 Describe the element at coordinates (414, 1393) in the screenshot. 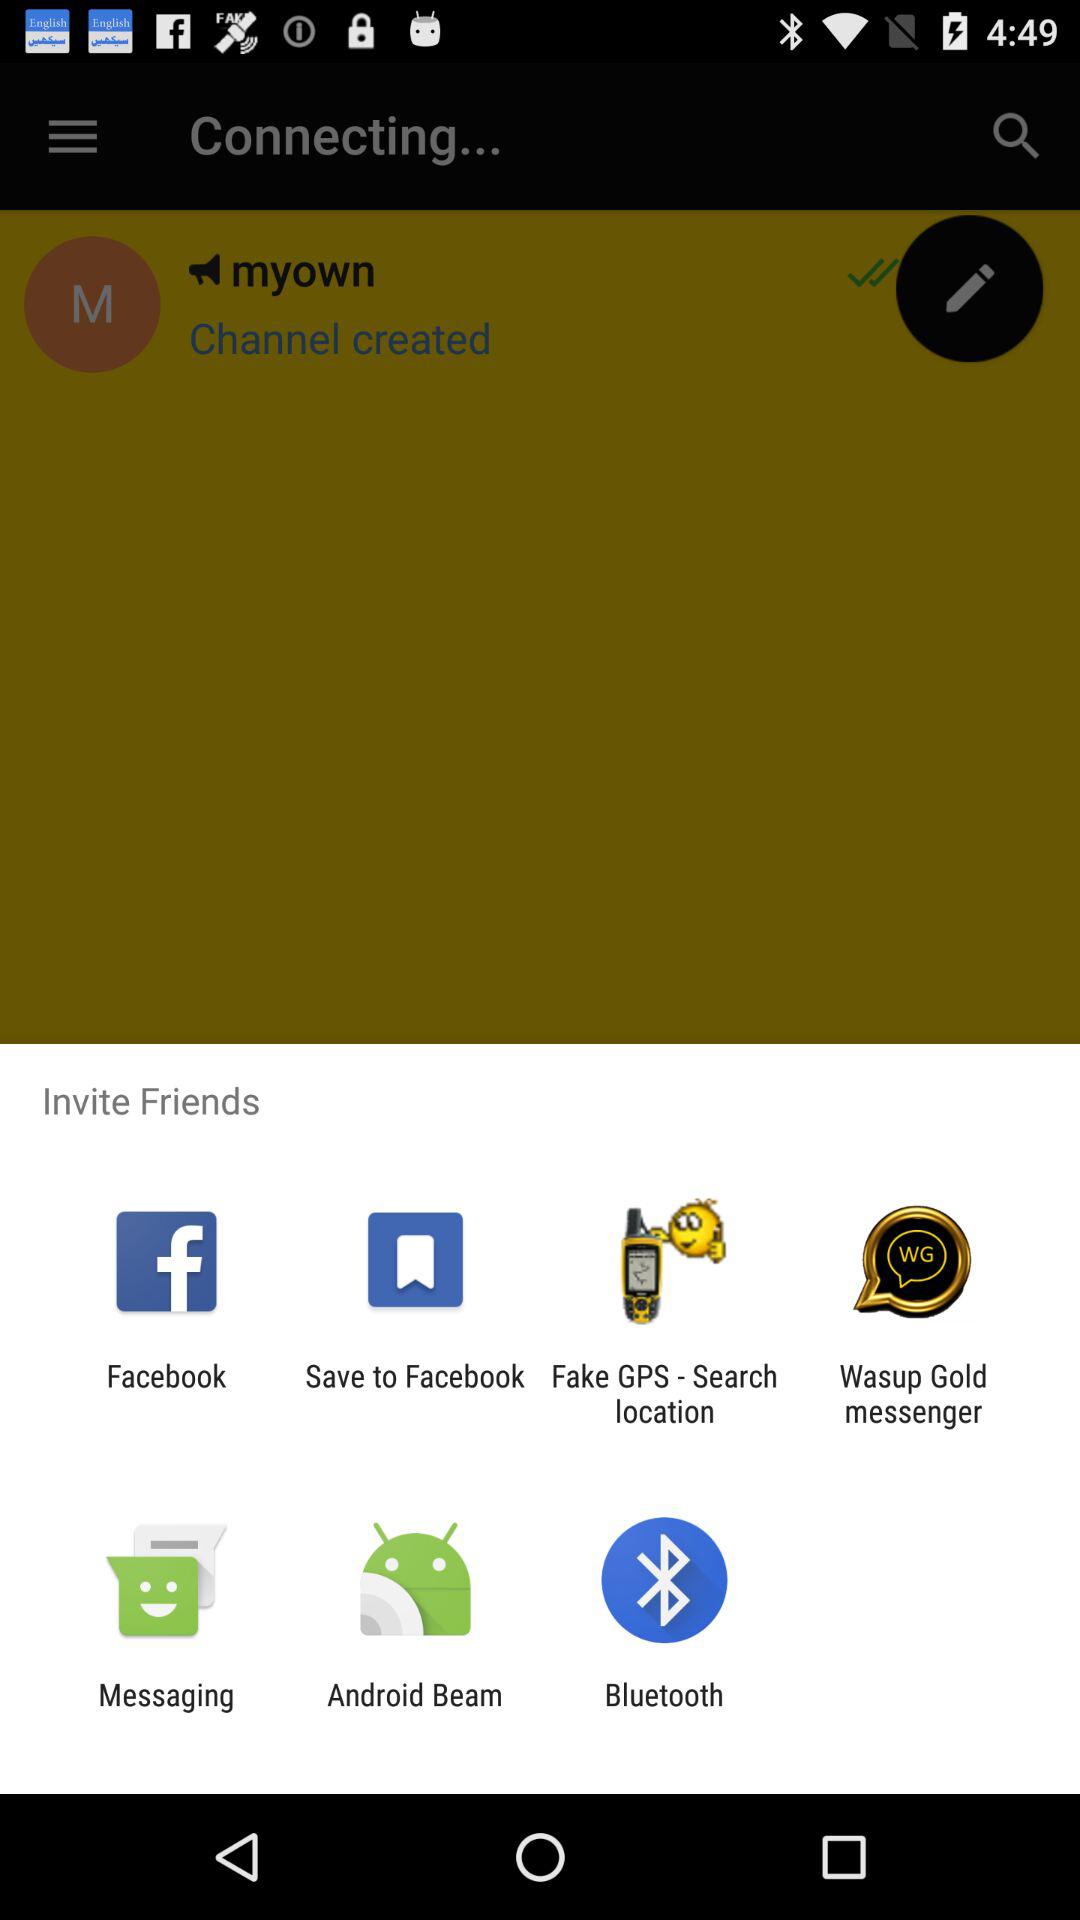

I see `tap app to the right of the facebook item` at that location.